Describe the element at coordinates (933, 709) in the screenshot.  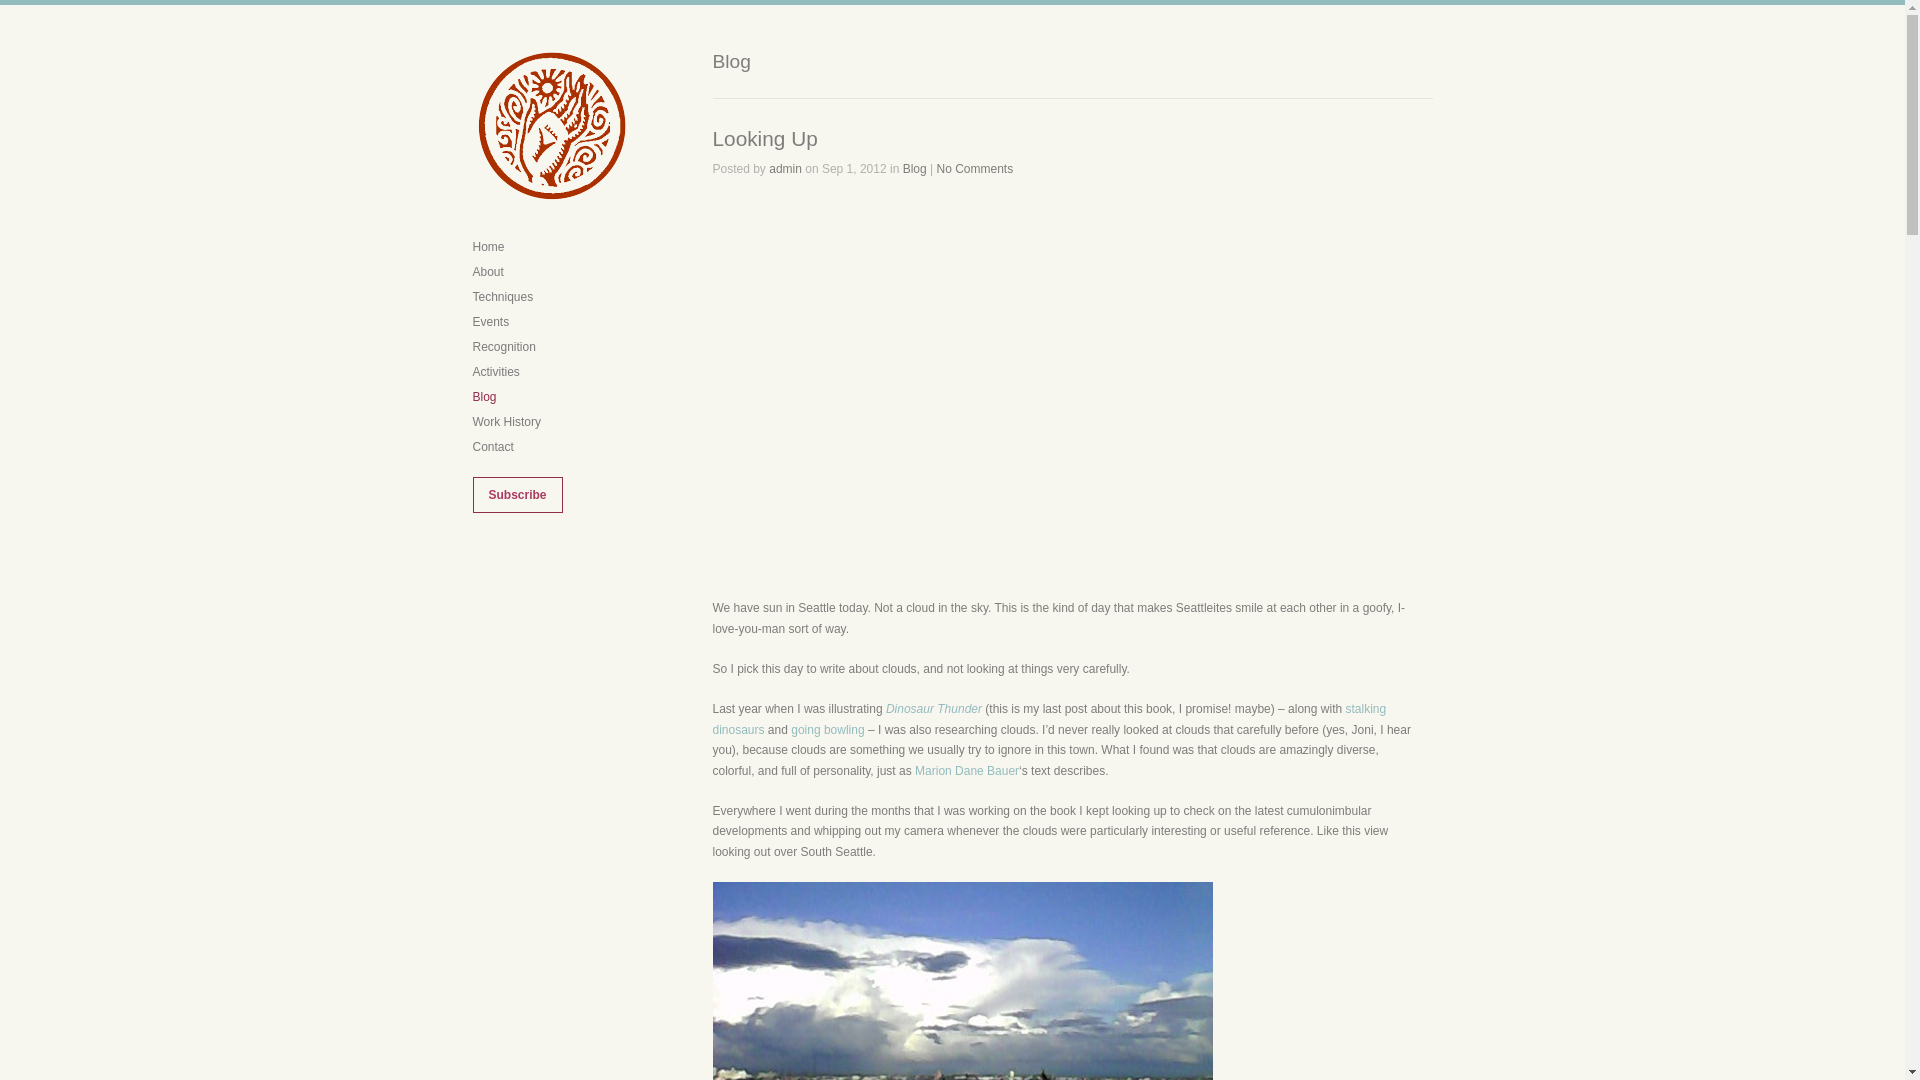
I see `Dinosaur Thunder, the book` at that location.